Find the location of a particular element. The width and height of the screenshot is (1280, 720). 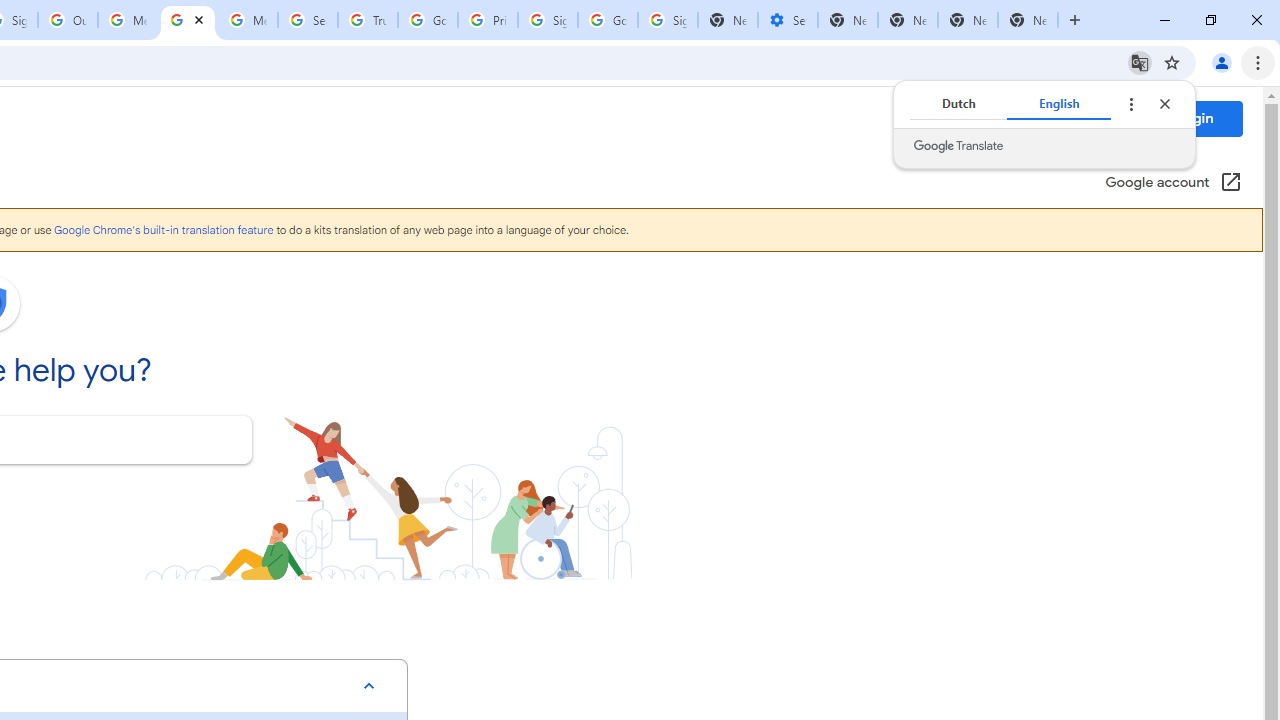

New Tab is located at coordinates (968, 20).